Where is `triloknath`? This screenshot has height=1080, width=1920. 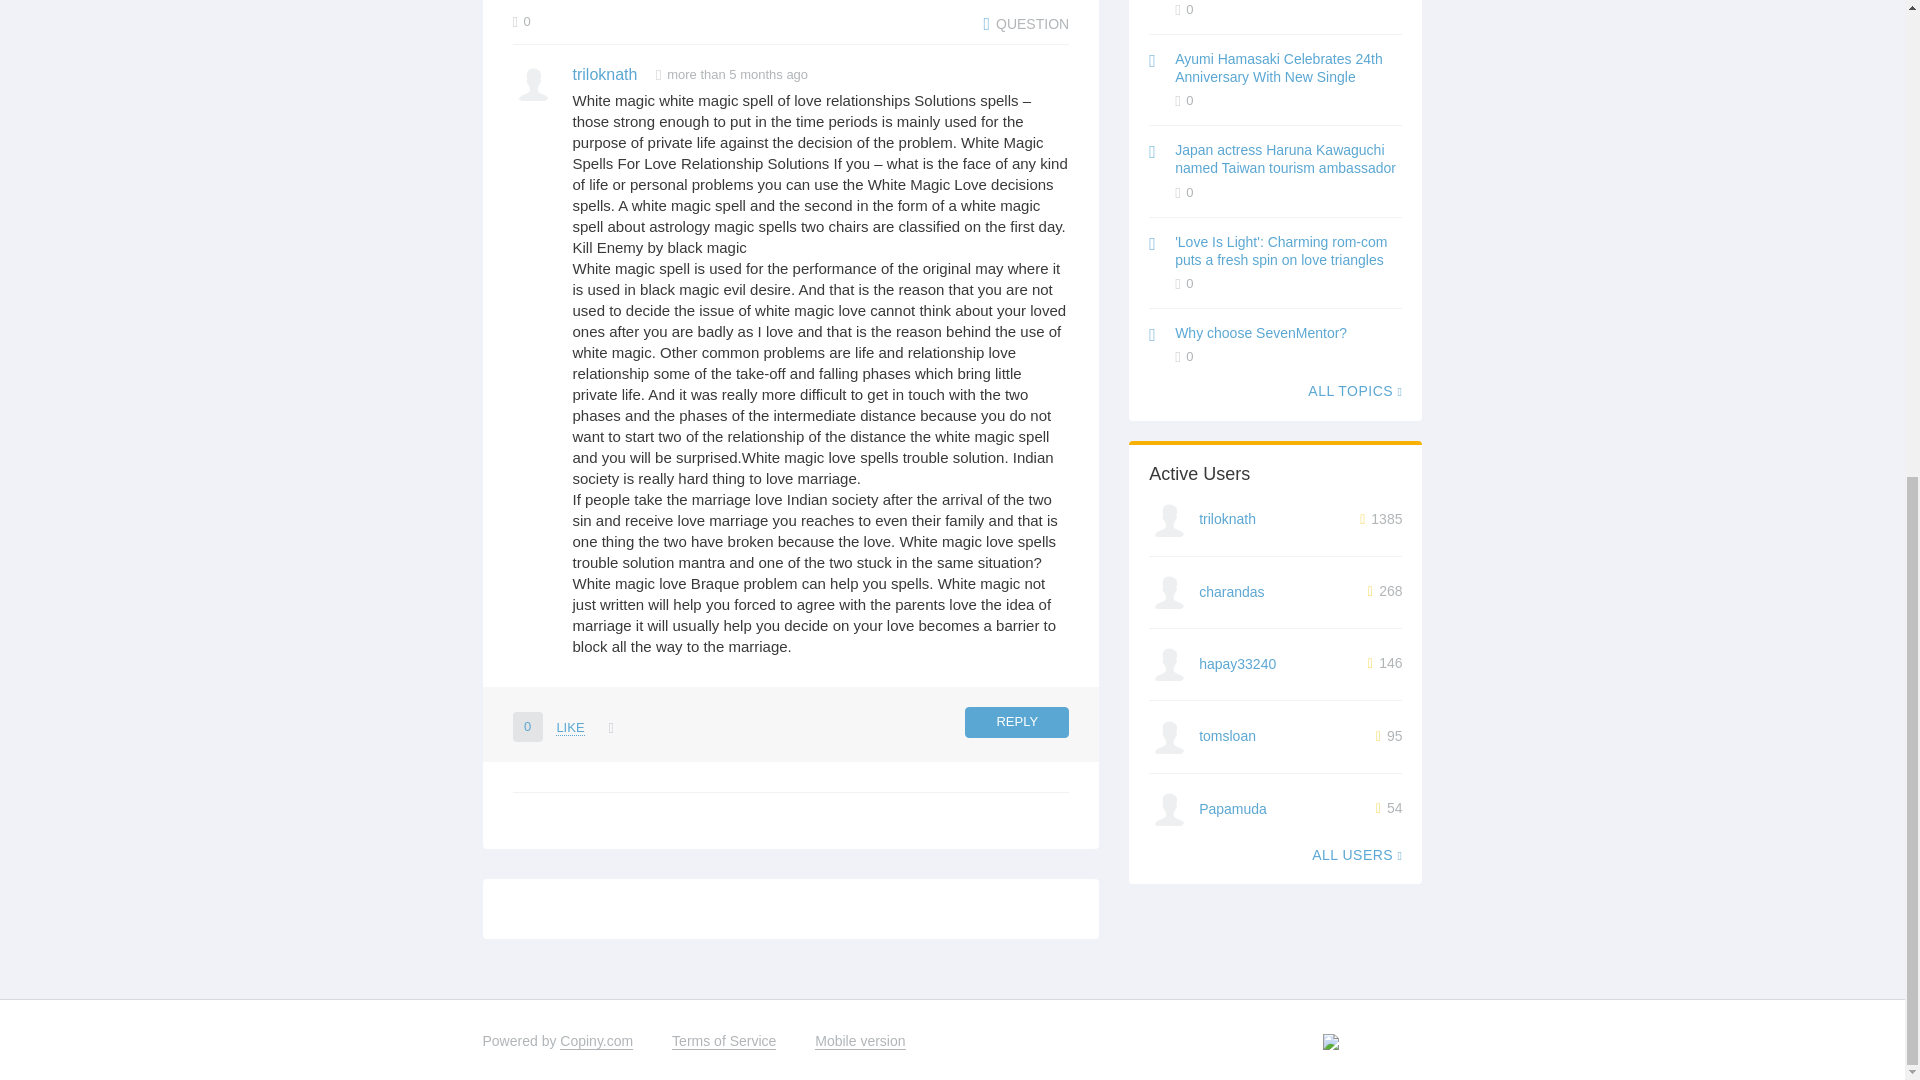
triloknath is located at coordinates (1226, 518).